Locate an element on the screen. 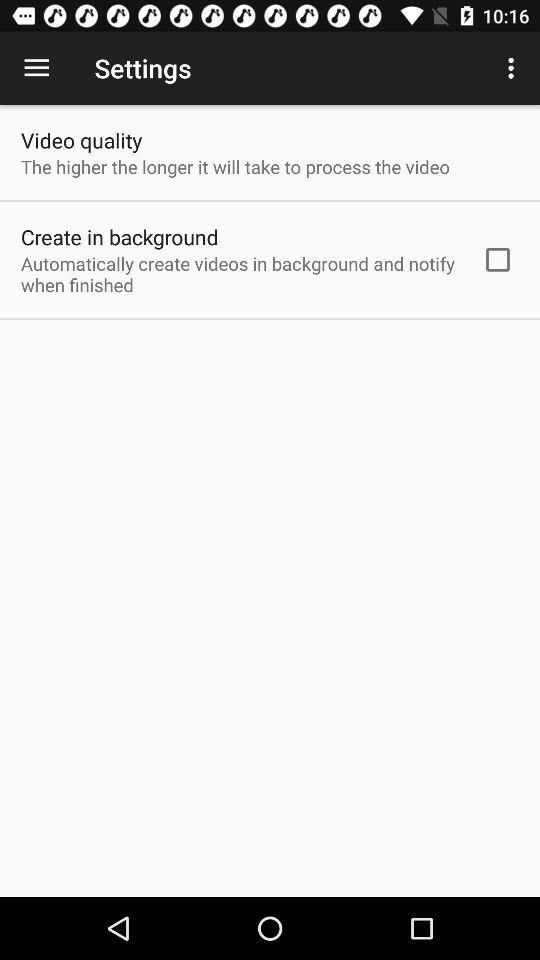  turn off the icon to the left of the settings item is located at coordinates (36, 68).